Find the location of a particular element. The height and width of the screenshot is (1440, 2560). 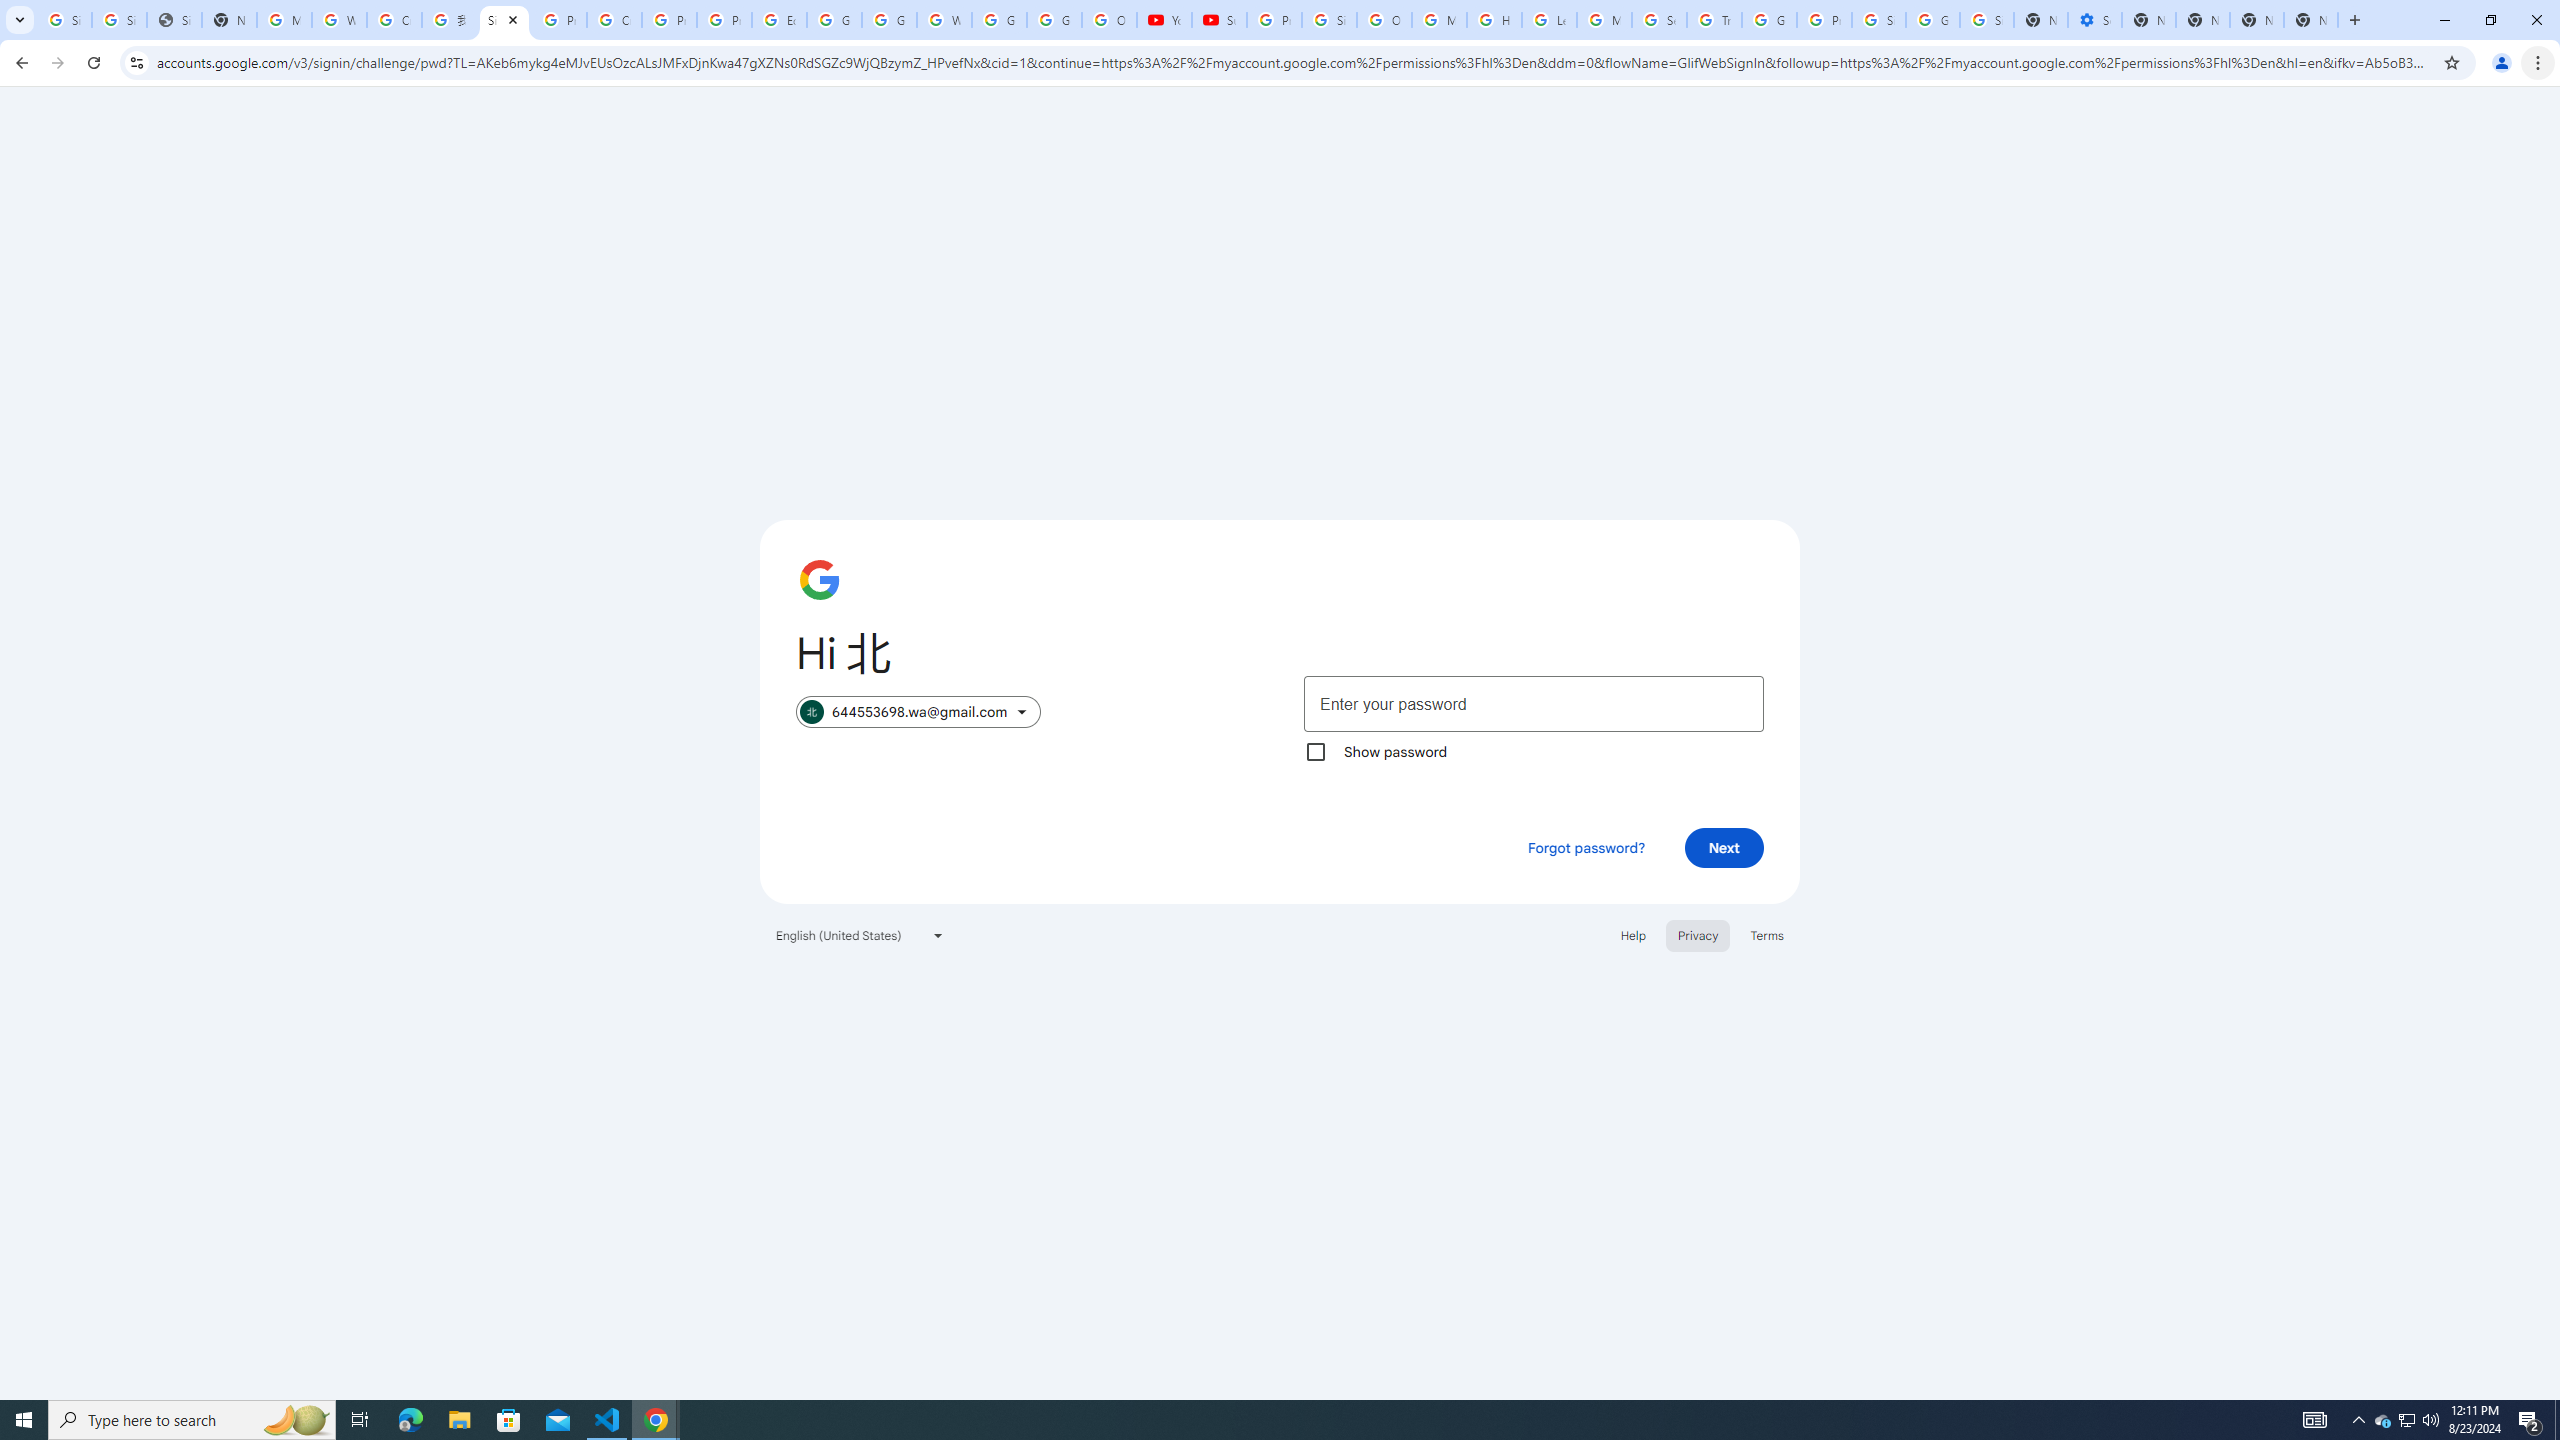

644553698.wa@gmail.com selected. Switch account is located at coordinates (918, 712).